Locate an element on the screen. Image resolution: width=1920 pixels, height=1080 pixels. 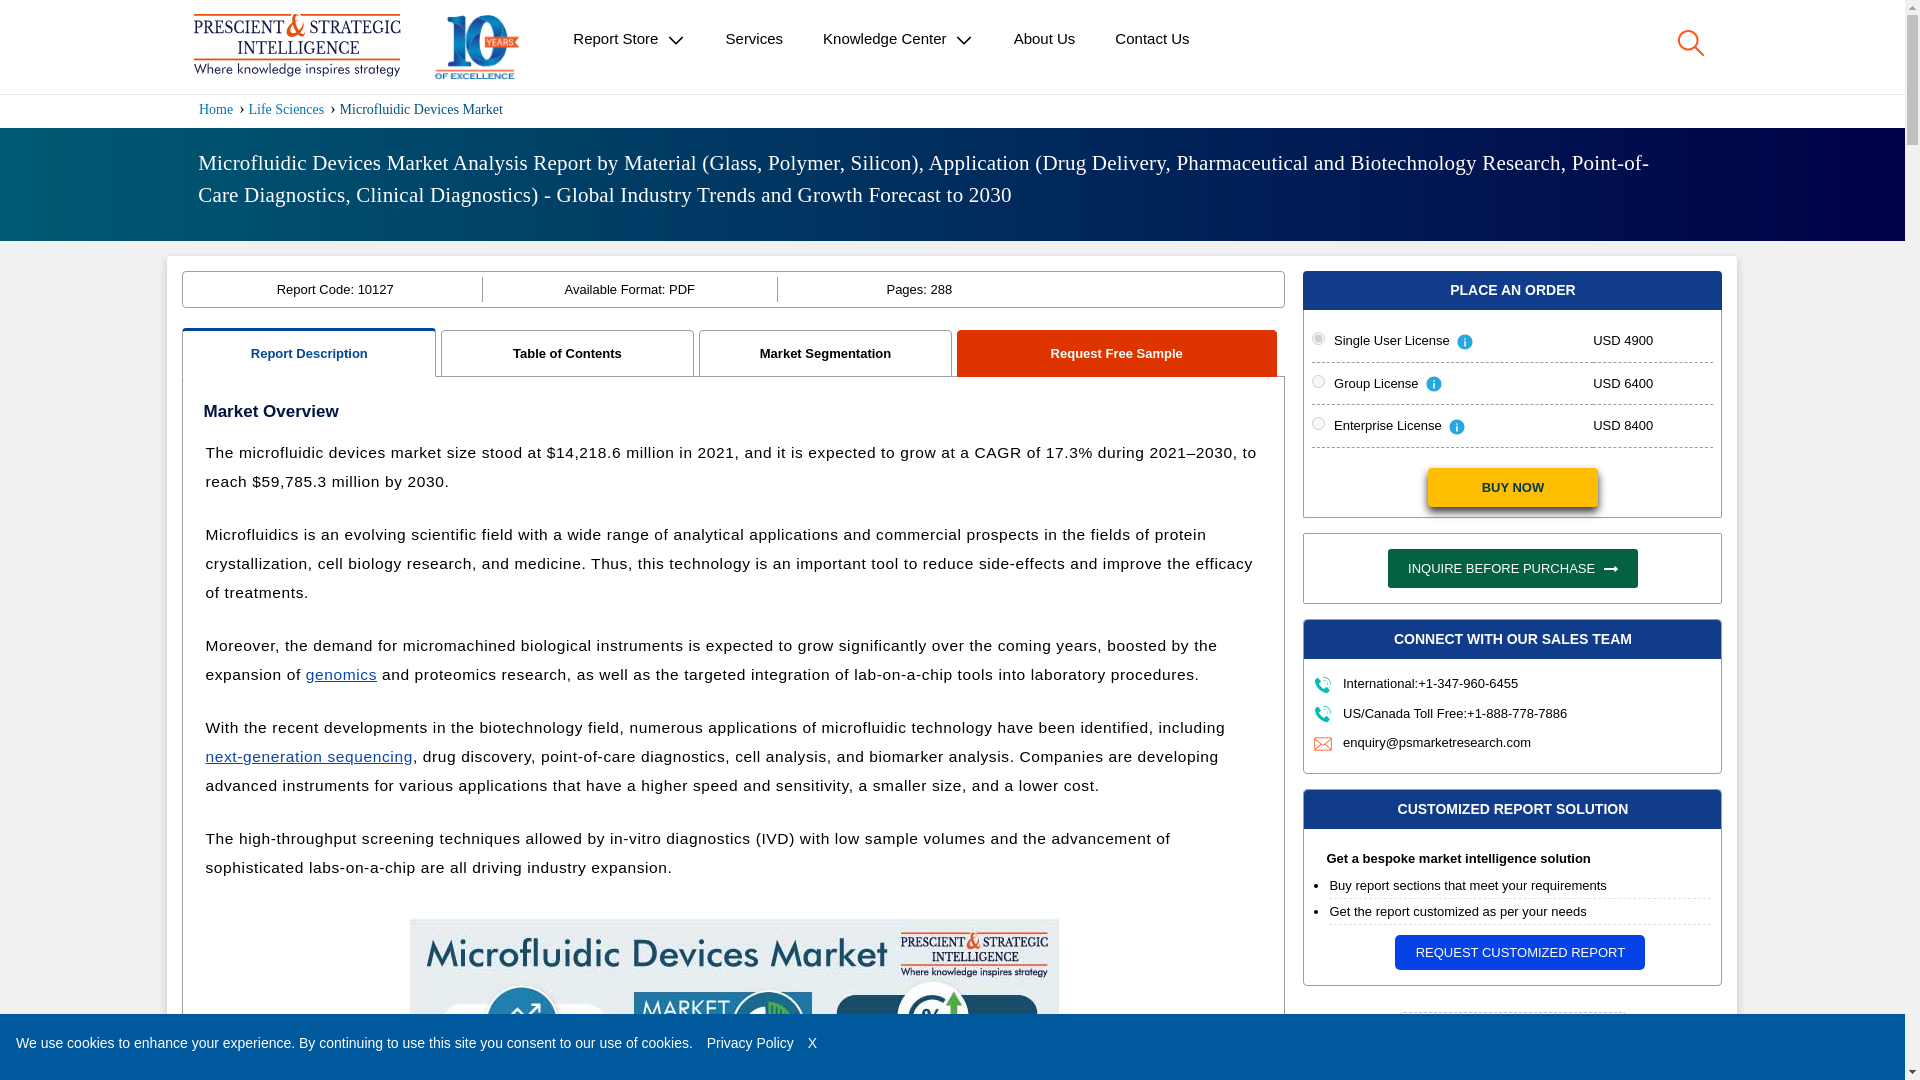
next-generation sequencing is located at coordinates (308, 756).